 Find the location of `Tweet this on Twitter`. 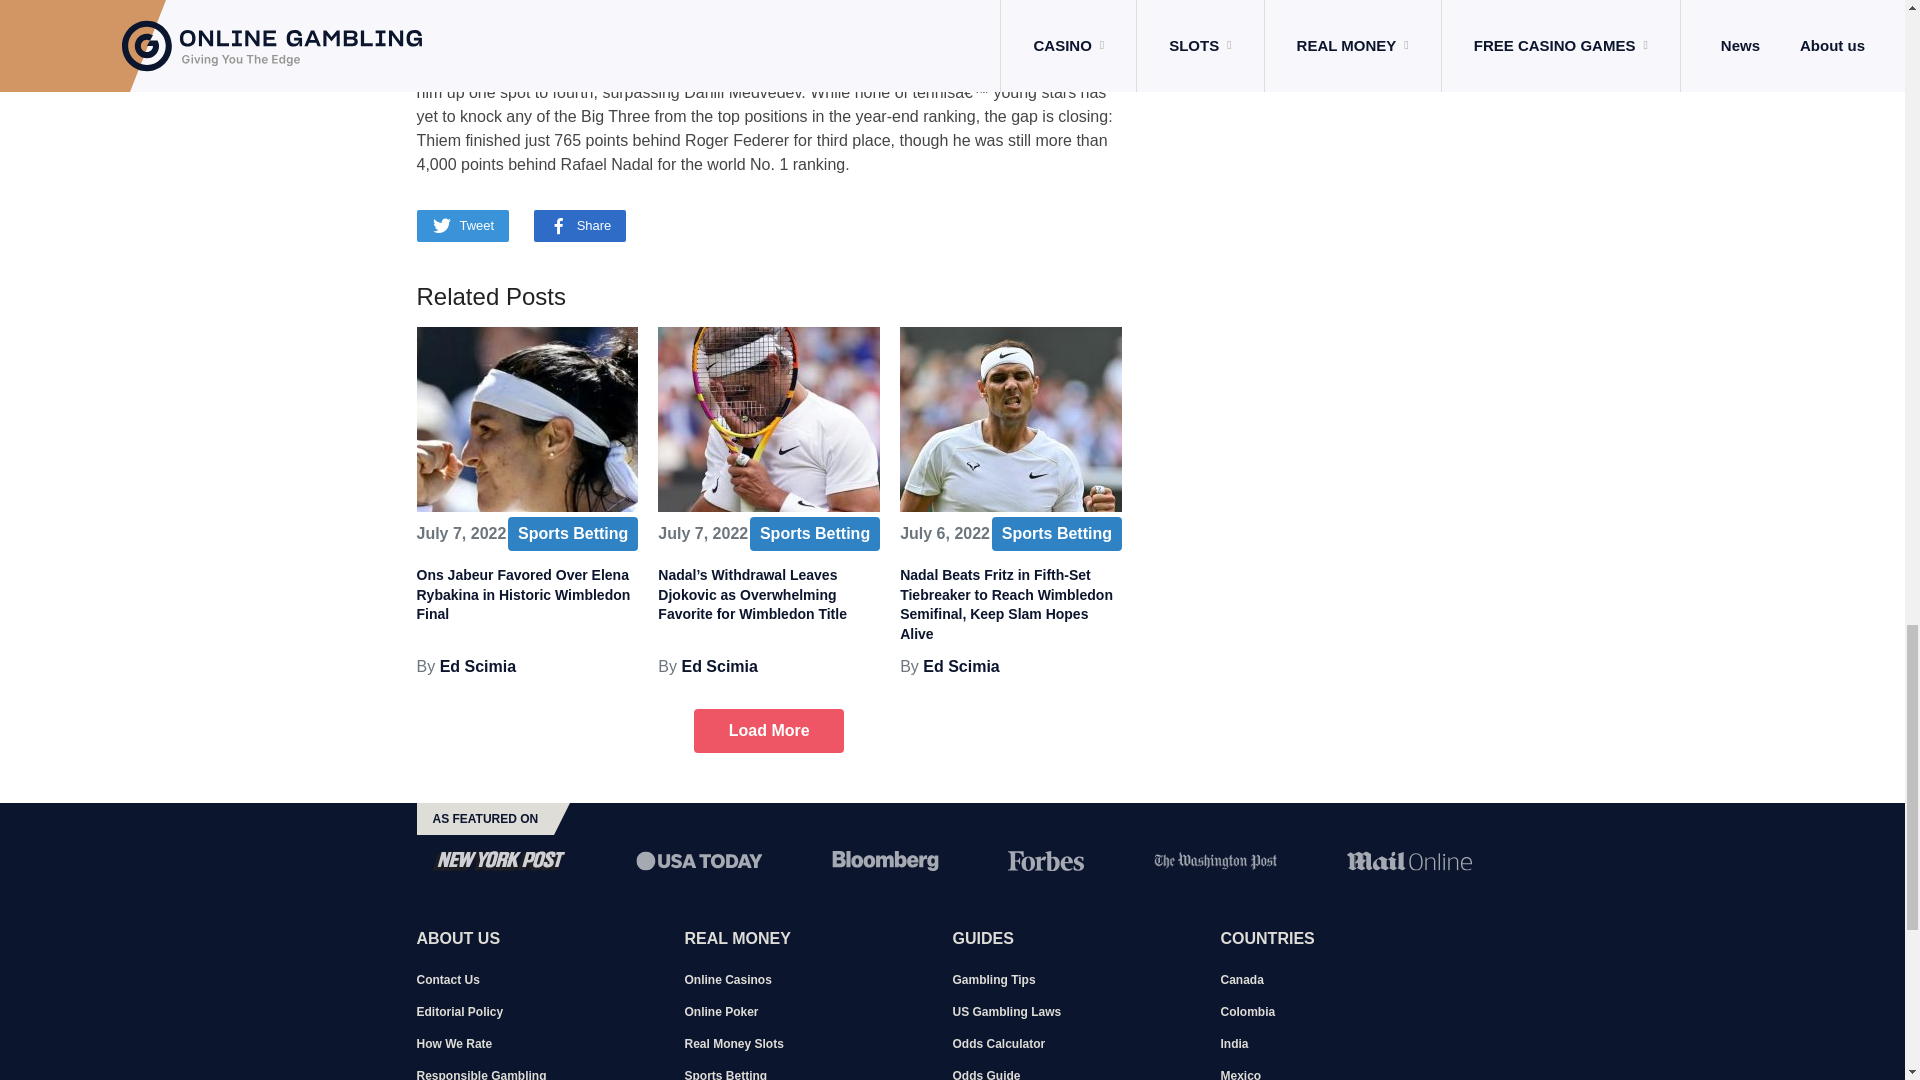

Tweet this on Twitter is located at coordinates (462, 225).